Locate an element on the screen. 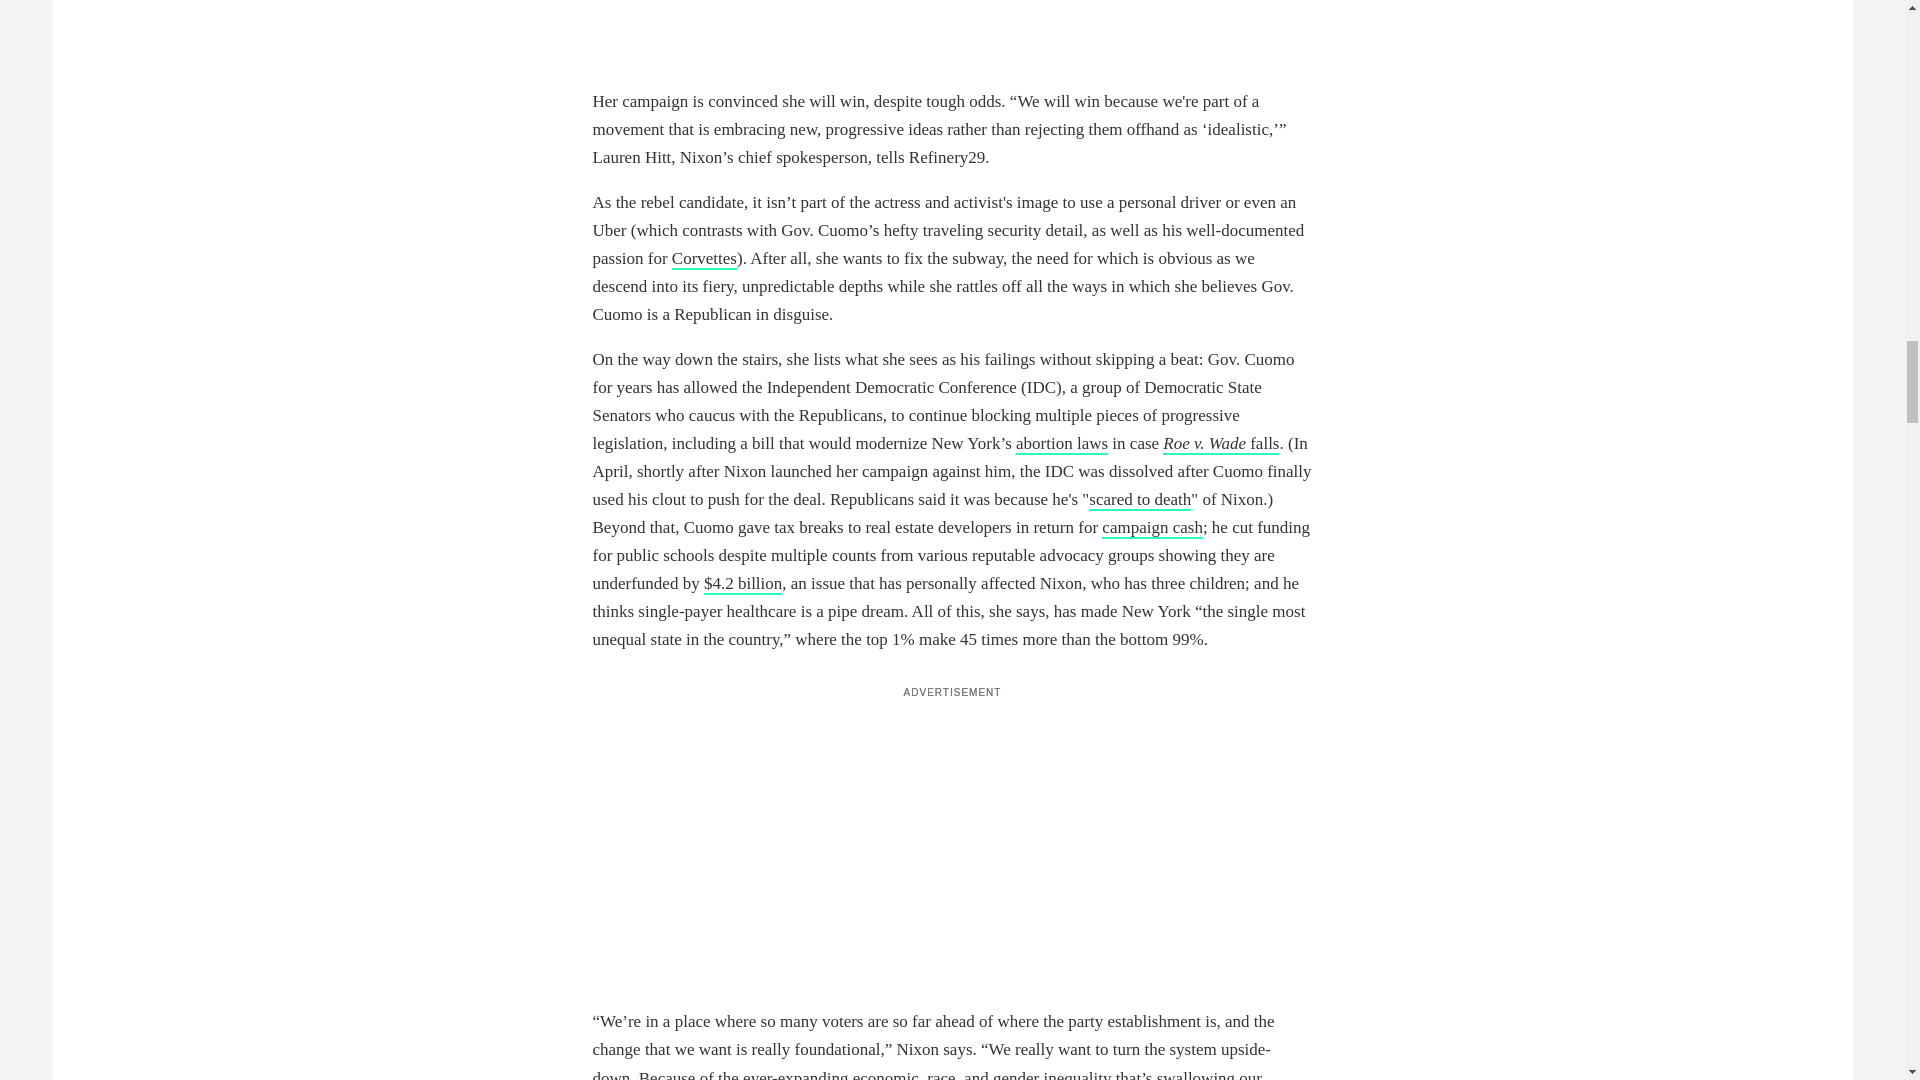 This screenshot has height=1080, width=1920. Corvettes is located at coordinates (704, 260).